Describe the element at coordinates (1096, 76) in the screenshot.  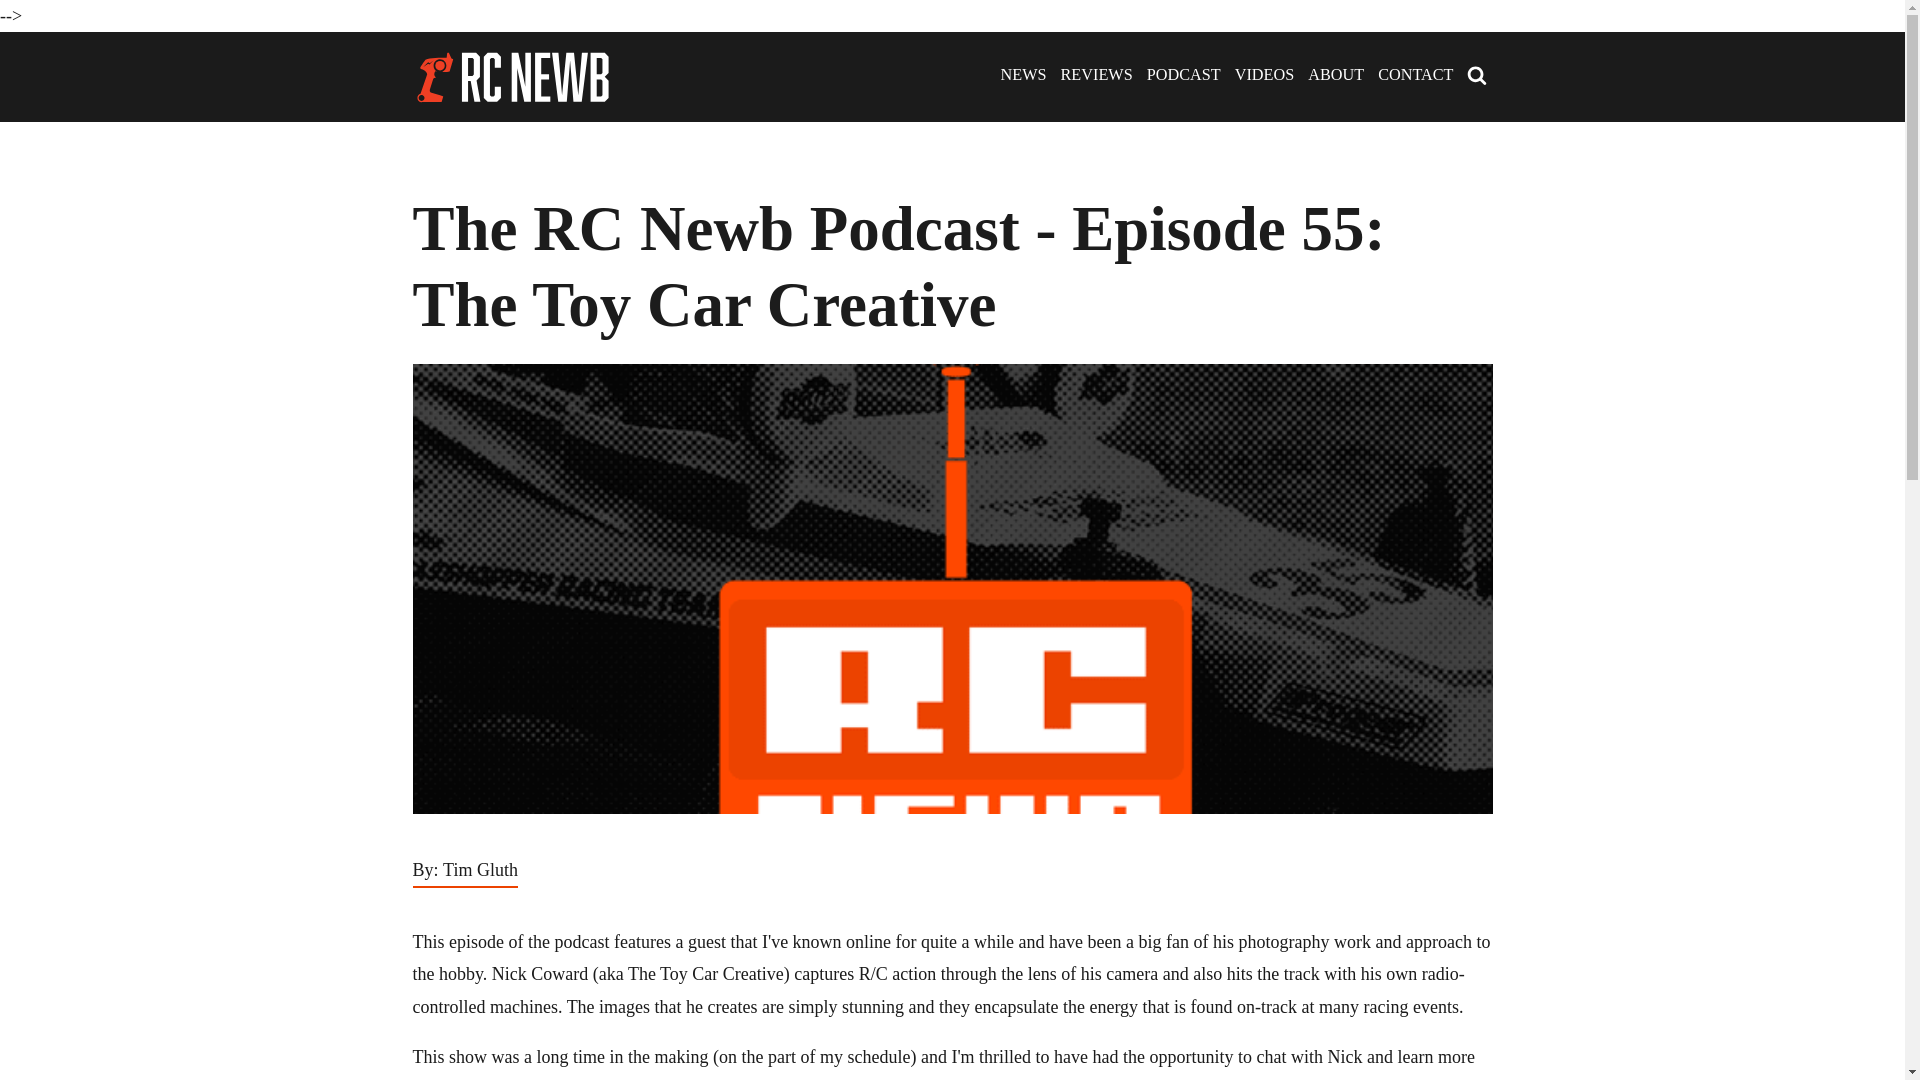
I see `REVIEWS` at that location.